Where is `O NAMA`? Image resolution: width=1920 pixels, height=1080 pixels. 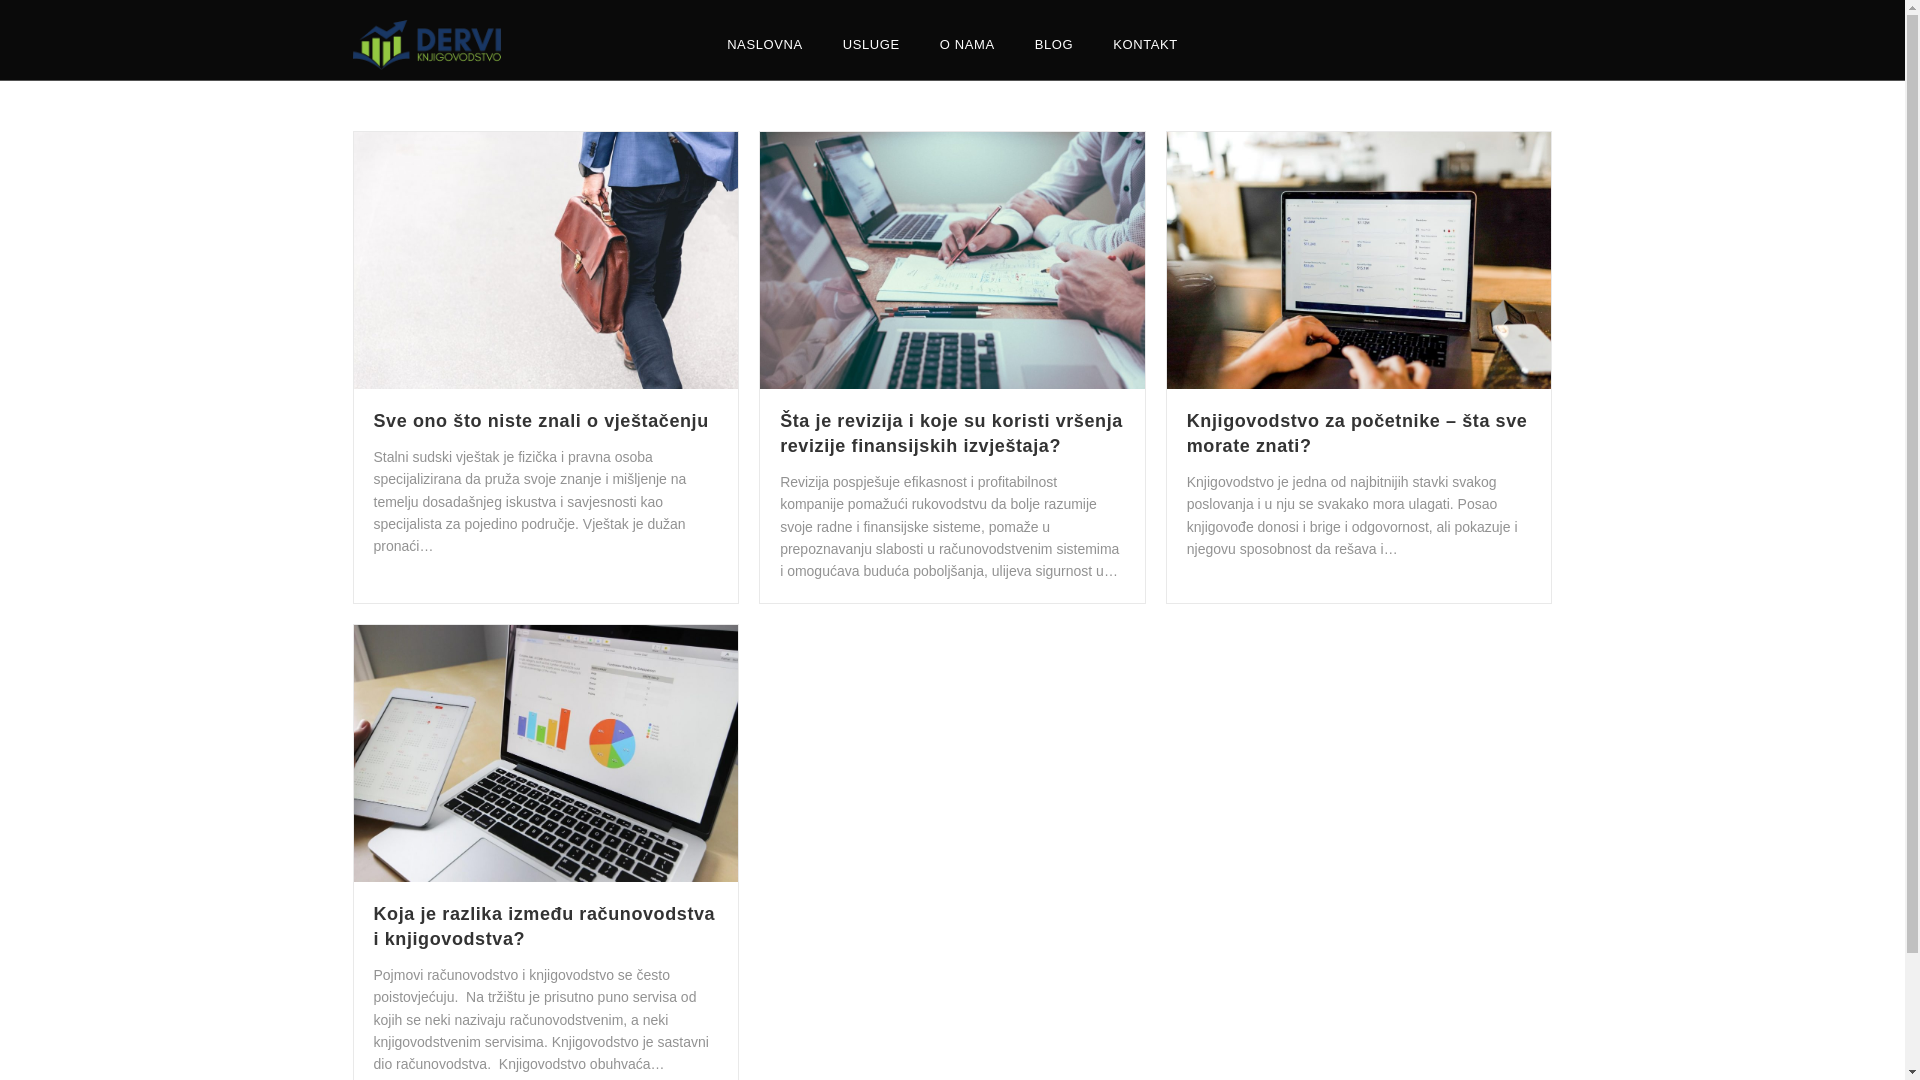 O NAMA is located at coordinates (968, 45).